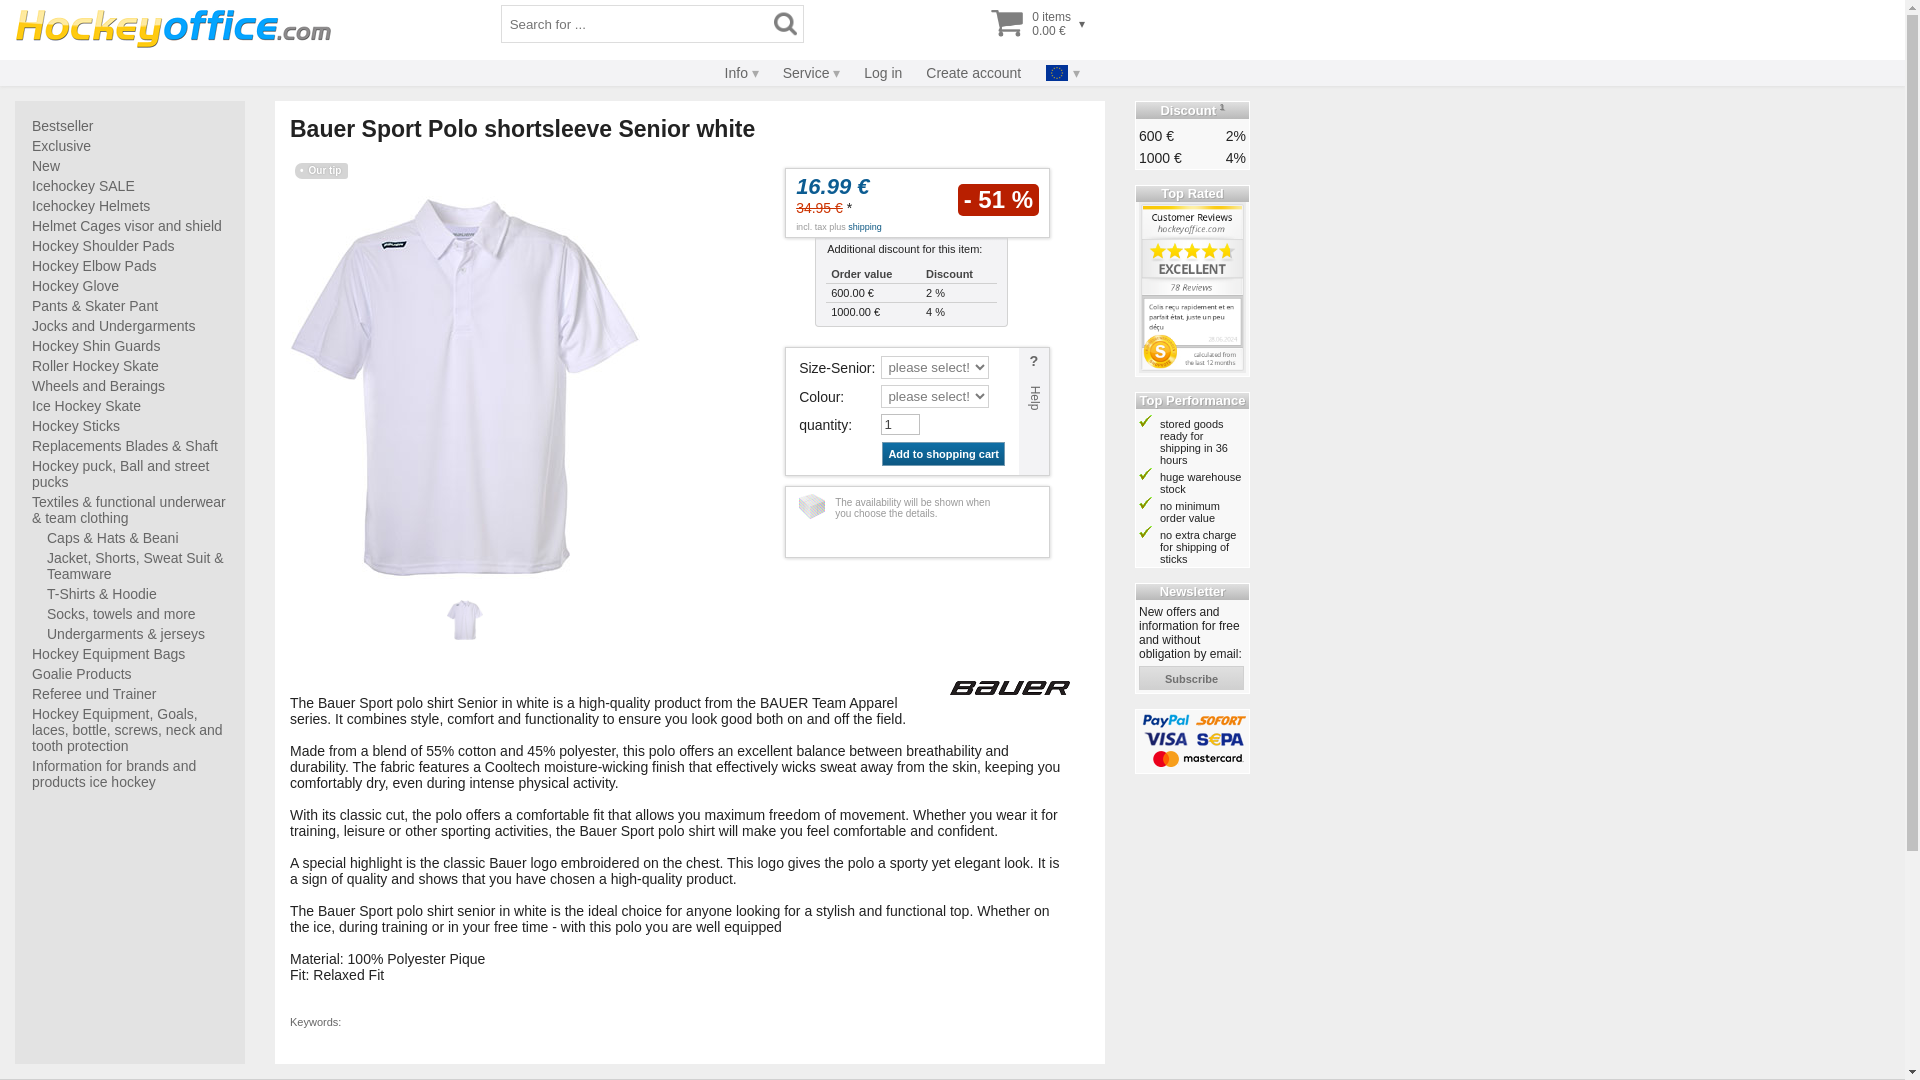 The height and width of the screenshot is (1080, 1920). What do you see at coordinates (942, 453) in the screenshot?
I see `Add item to shopping cart` at bounding box center [942, 453].